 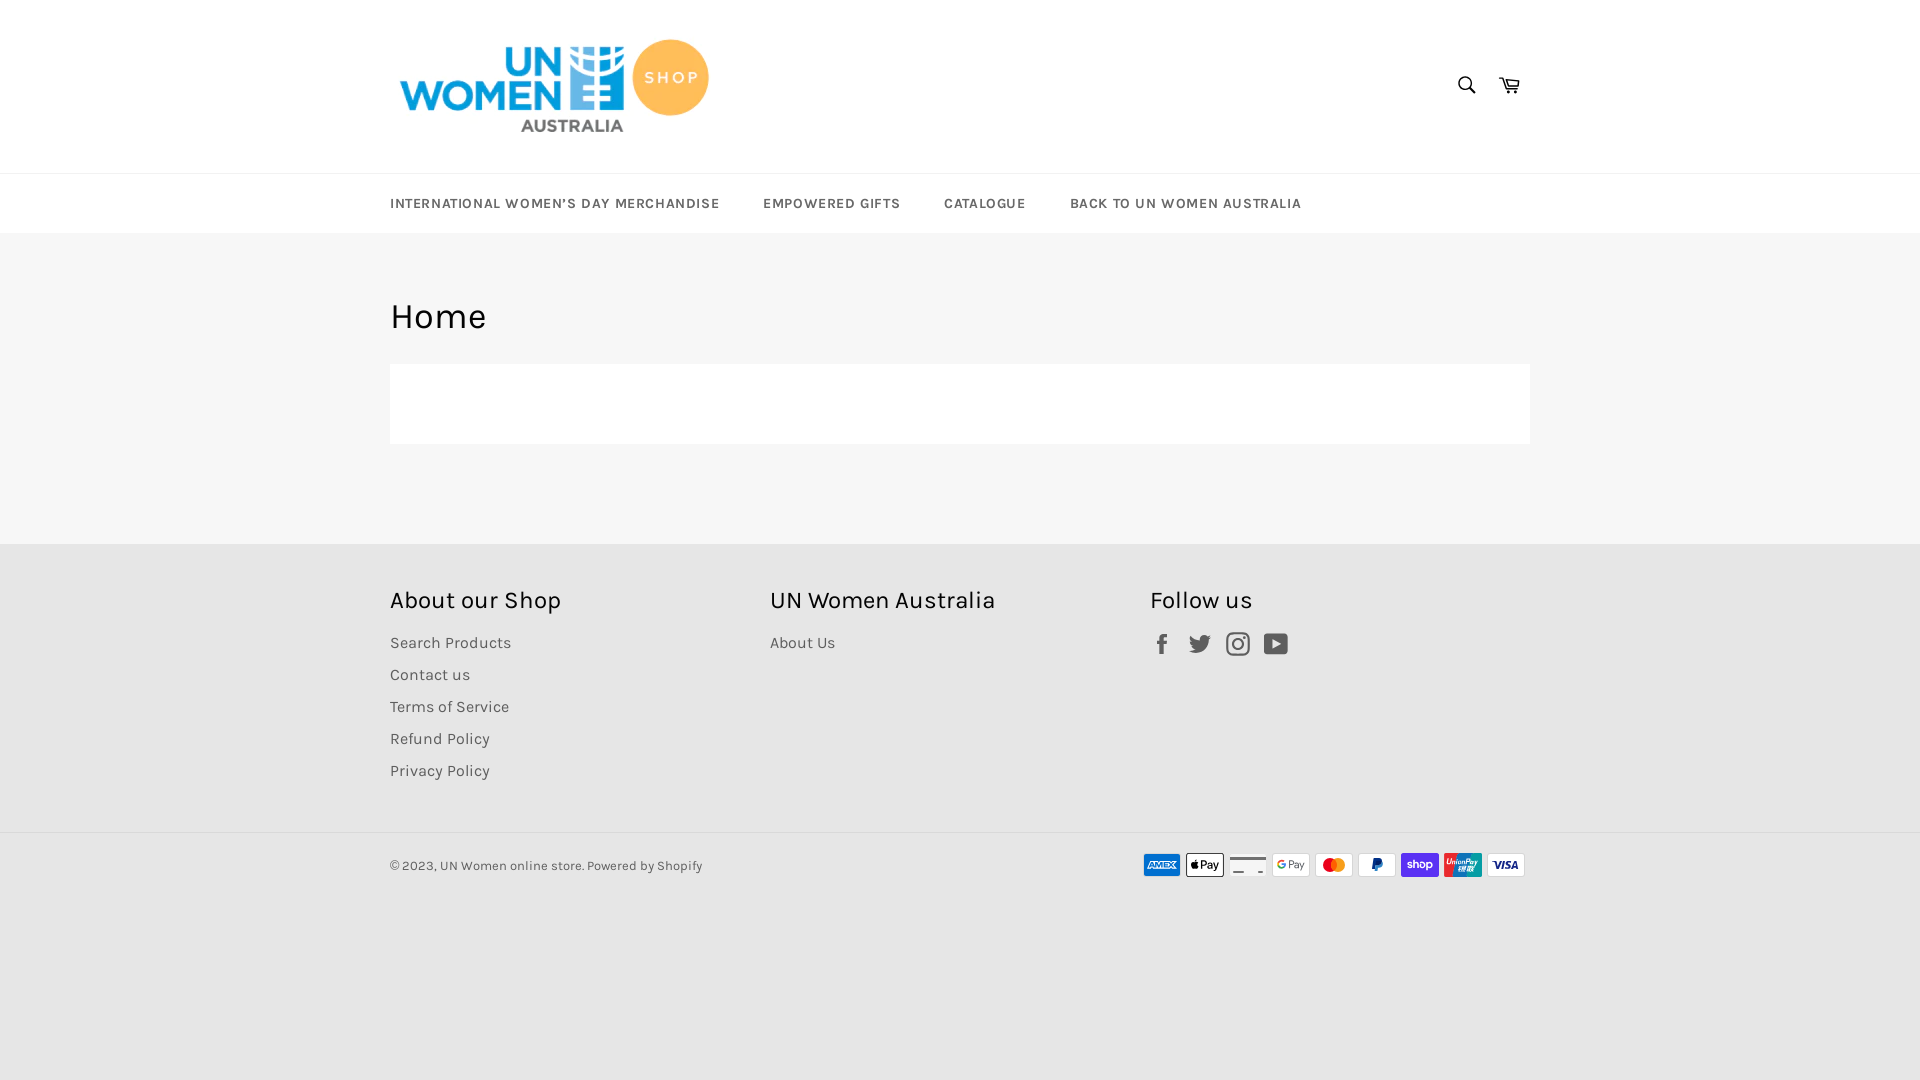 I want to click on Refund Policy, so click(x=440, y=738).